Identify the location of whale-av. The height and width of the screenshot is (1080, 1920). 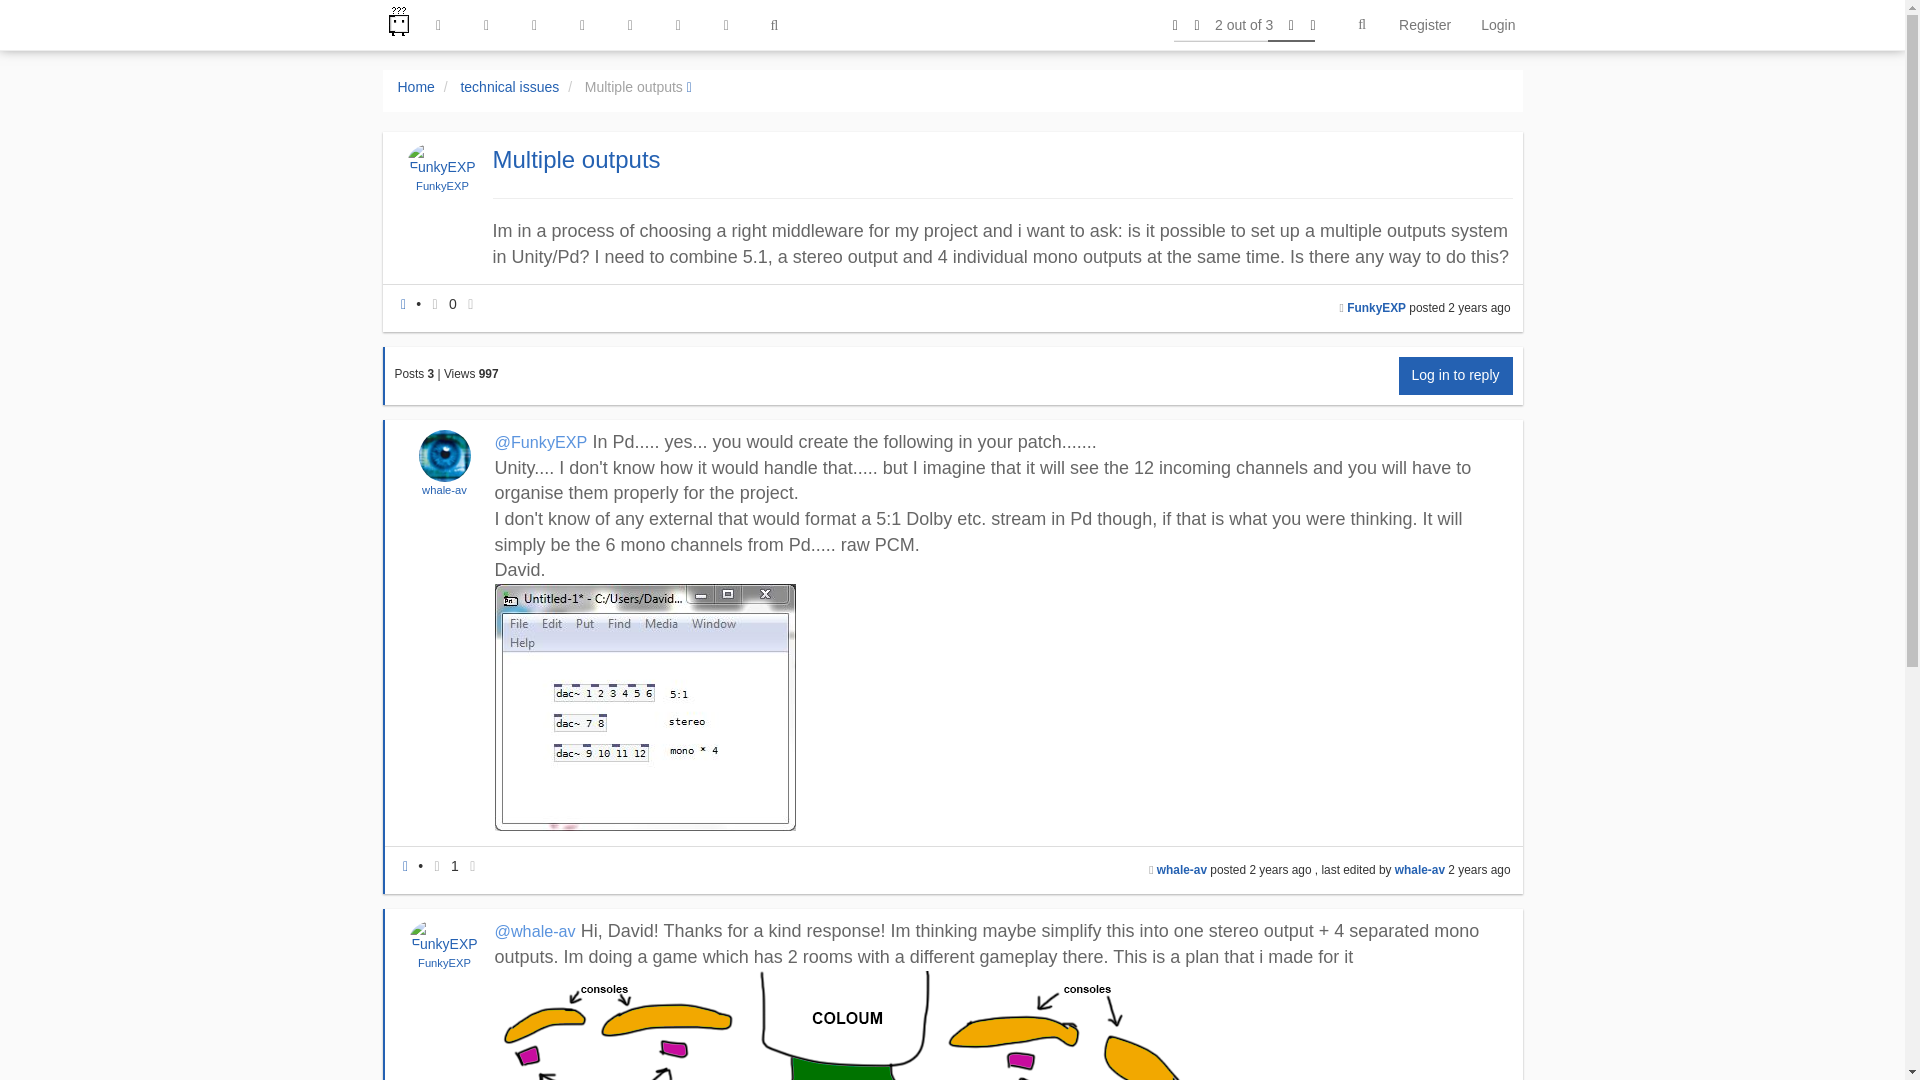
(444, 489).